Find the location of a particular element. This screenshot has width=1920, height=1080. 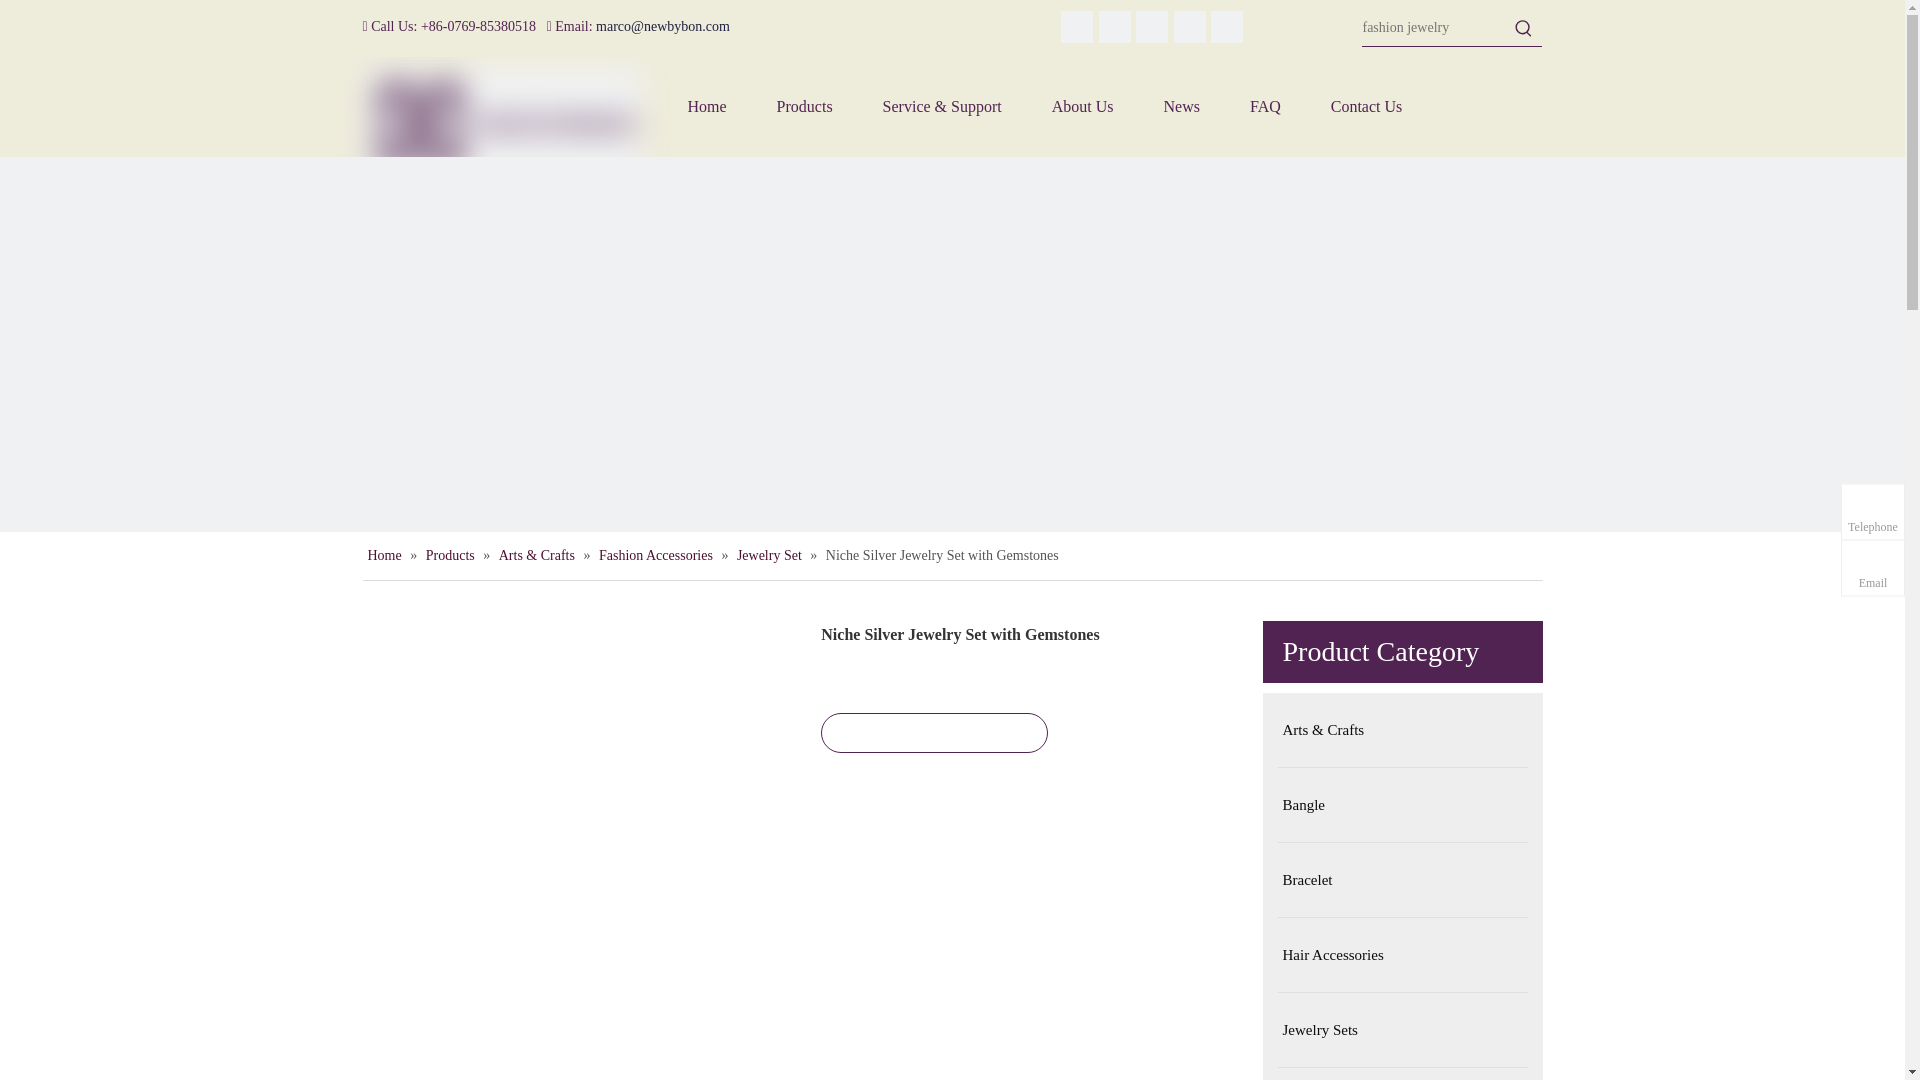

Facebook is located at coordinates (1226, 26).